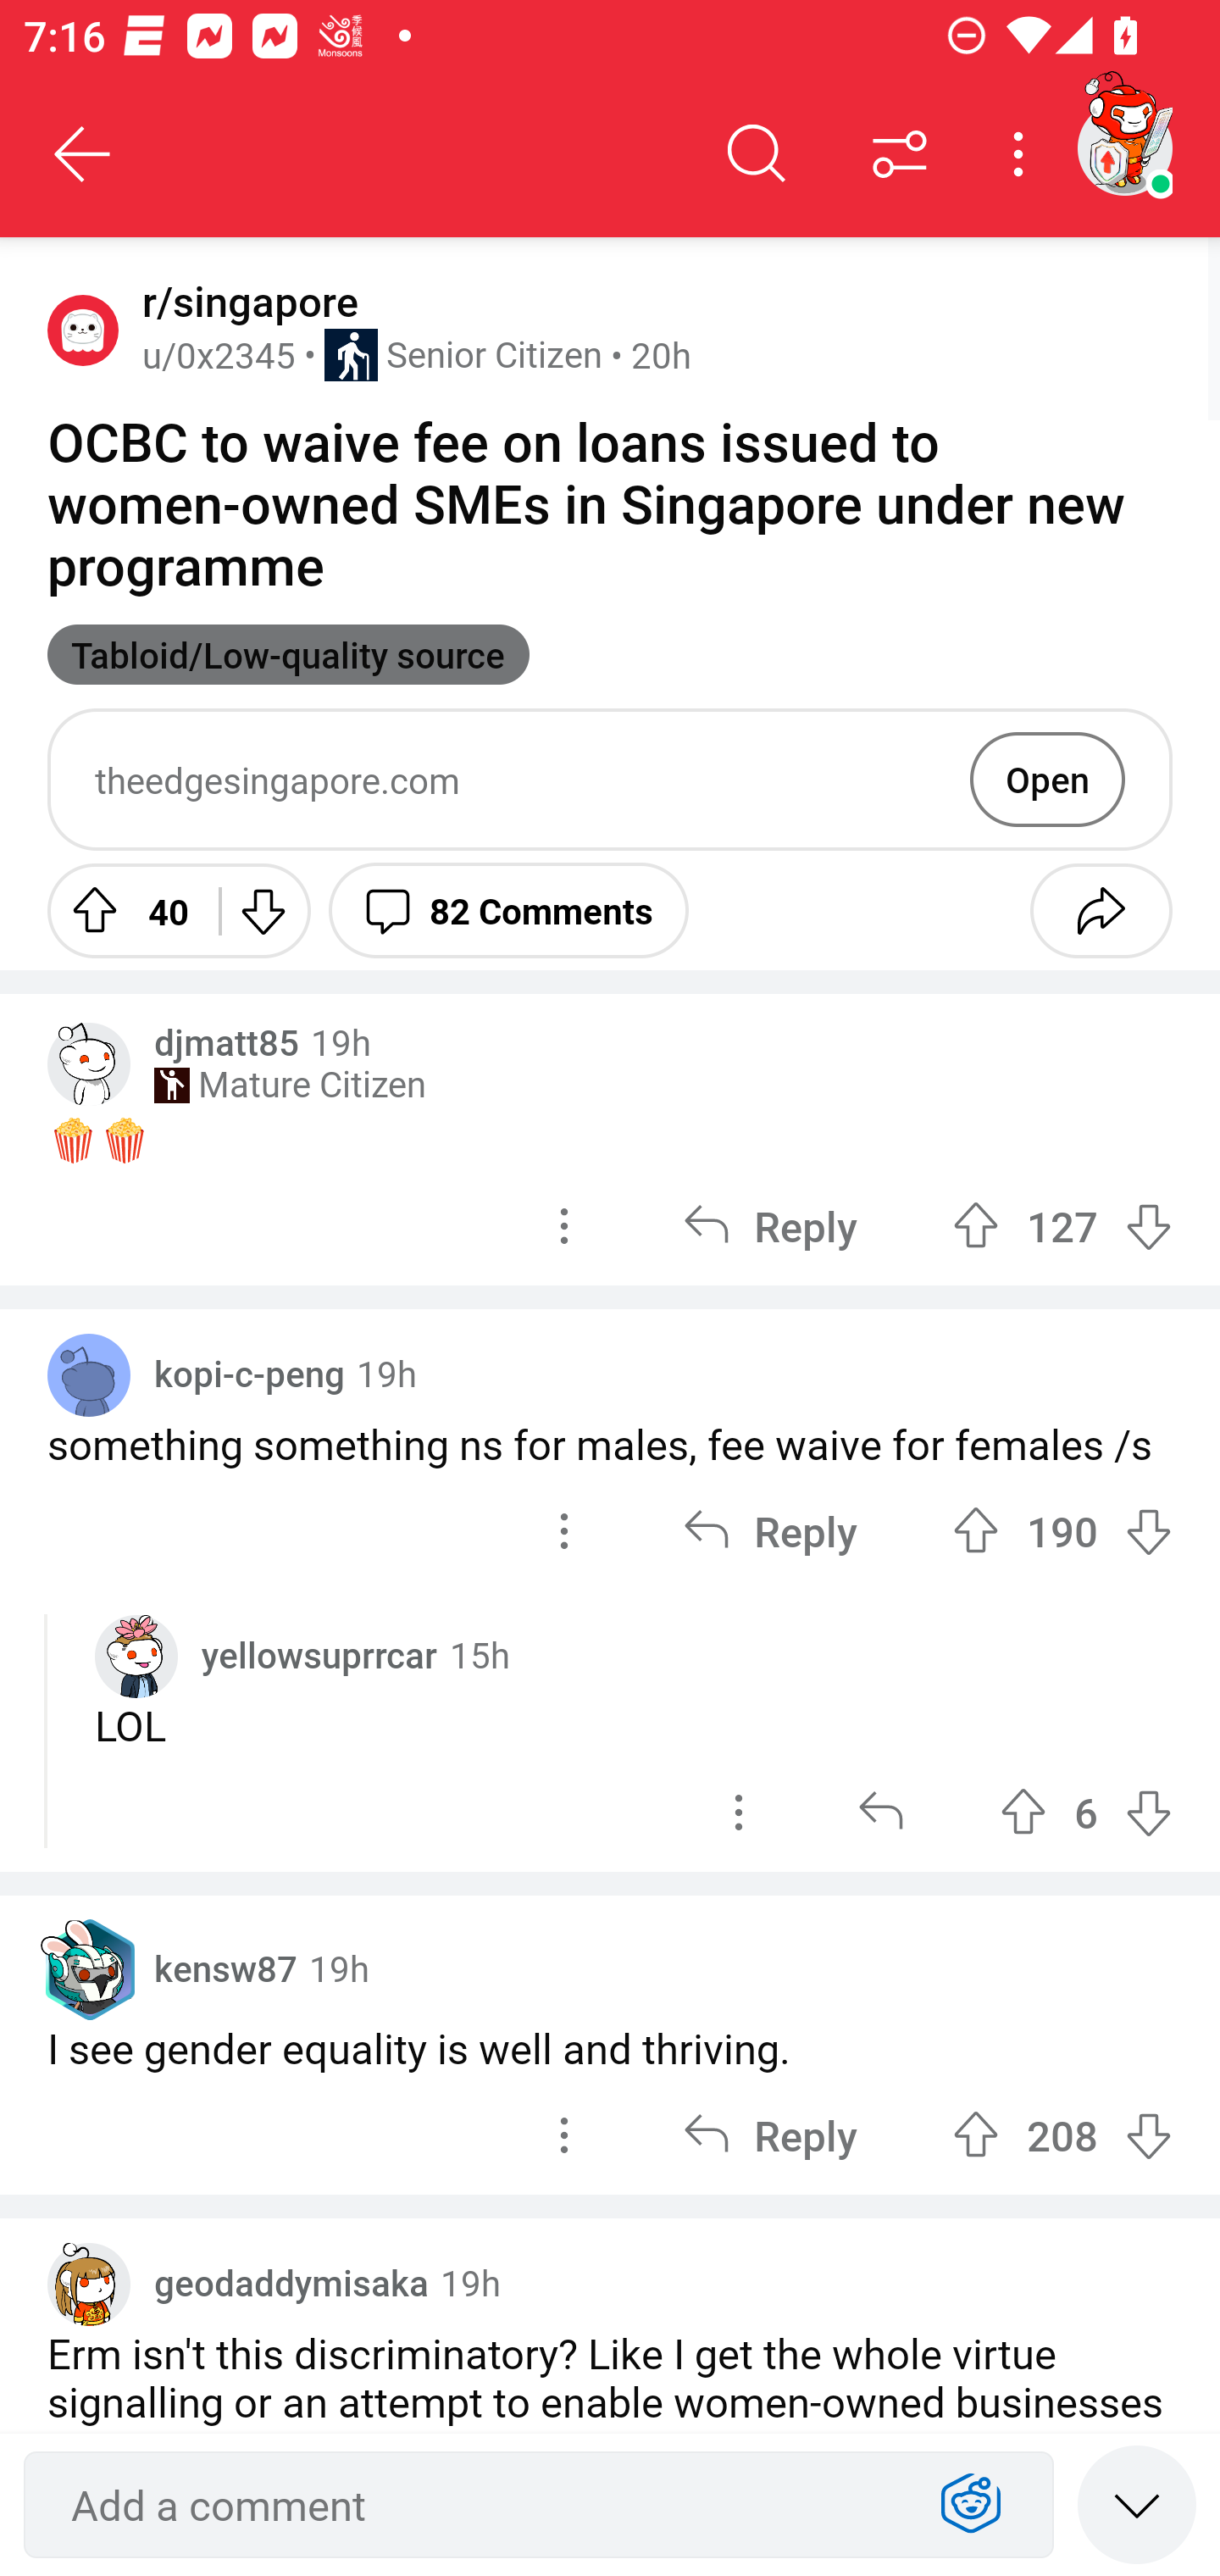  What do you see at coordinates (1047, 779) in the screenshot?
I see `Open` at bounding box center [1047, 779].